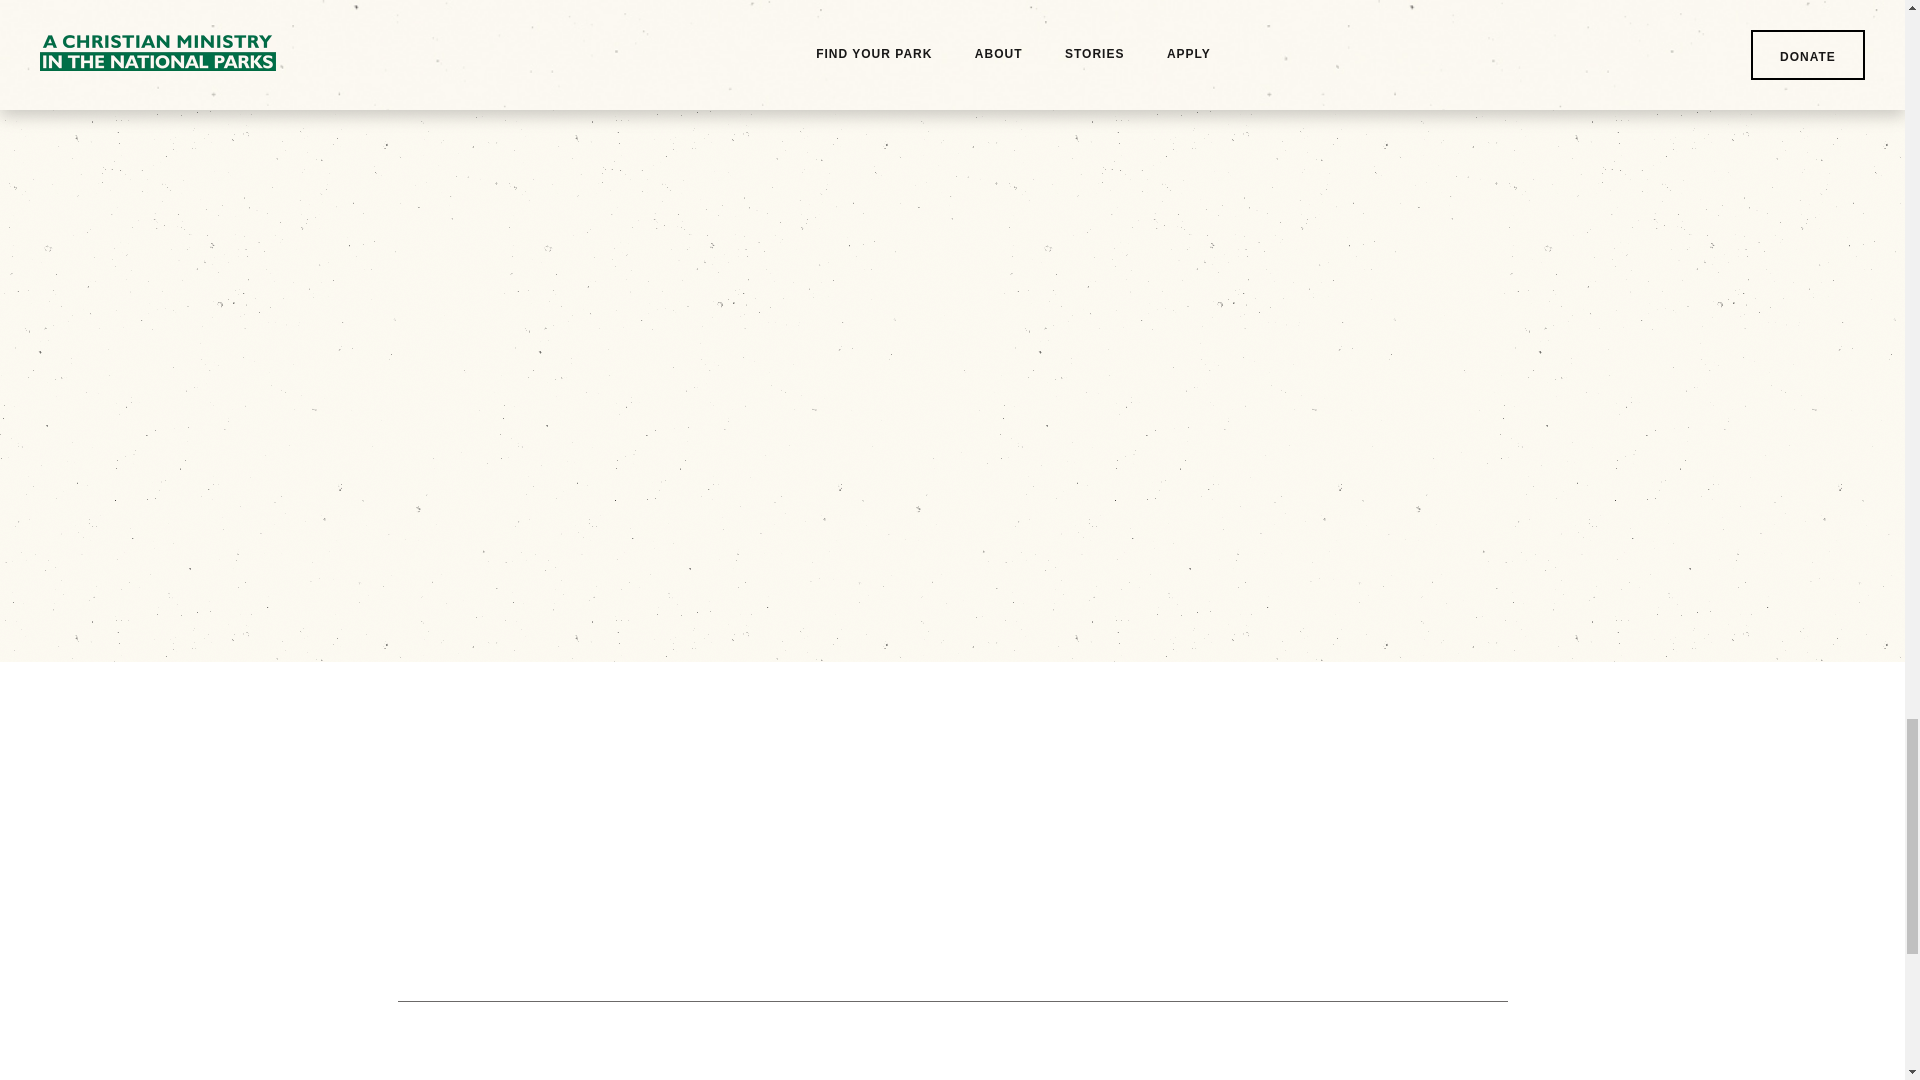 This screenshot has width=1920, height=1080. I want to click on Submit, so click(1249, 549).